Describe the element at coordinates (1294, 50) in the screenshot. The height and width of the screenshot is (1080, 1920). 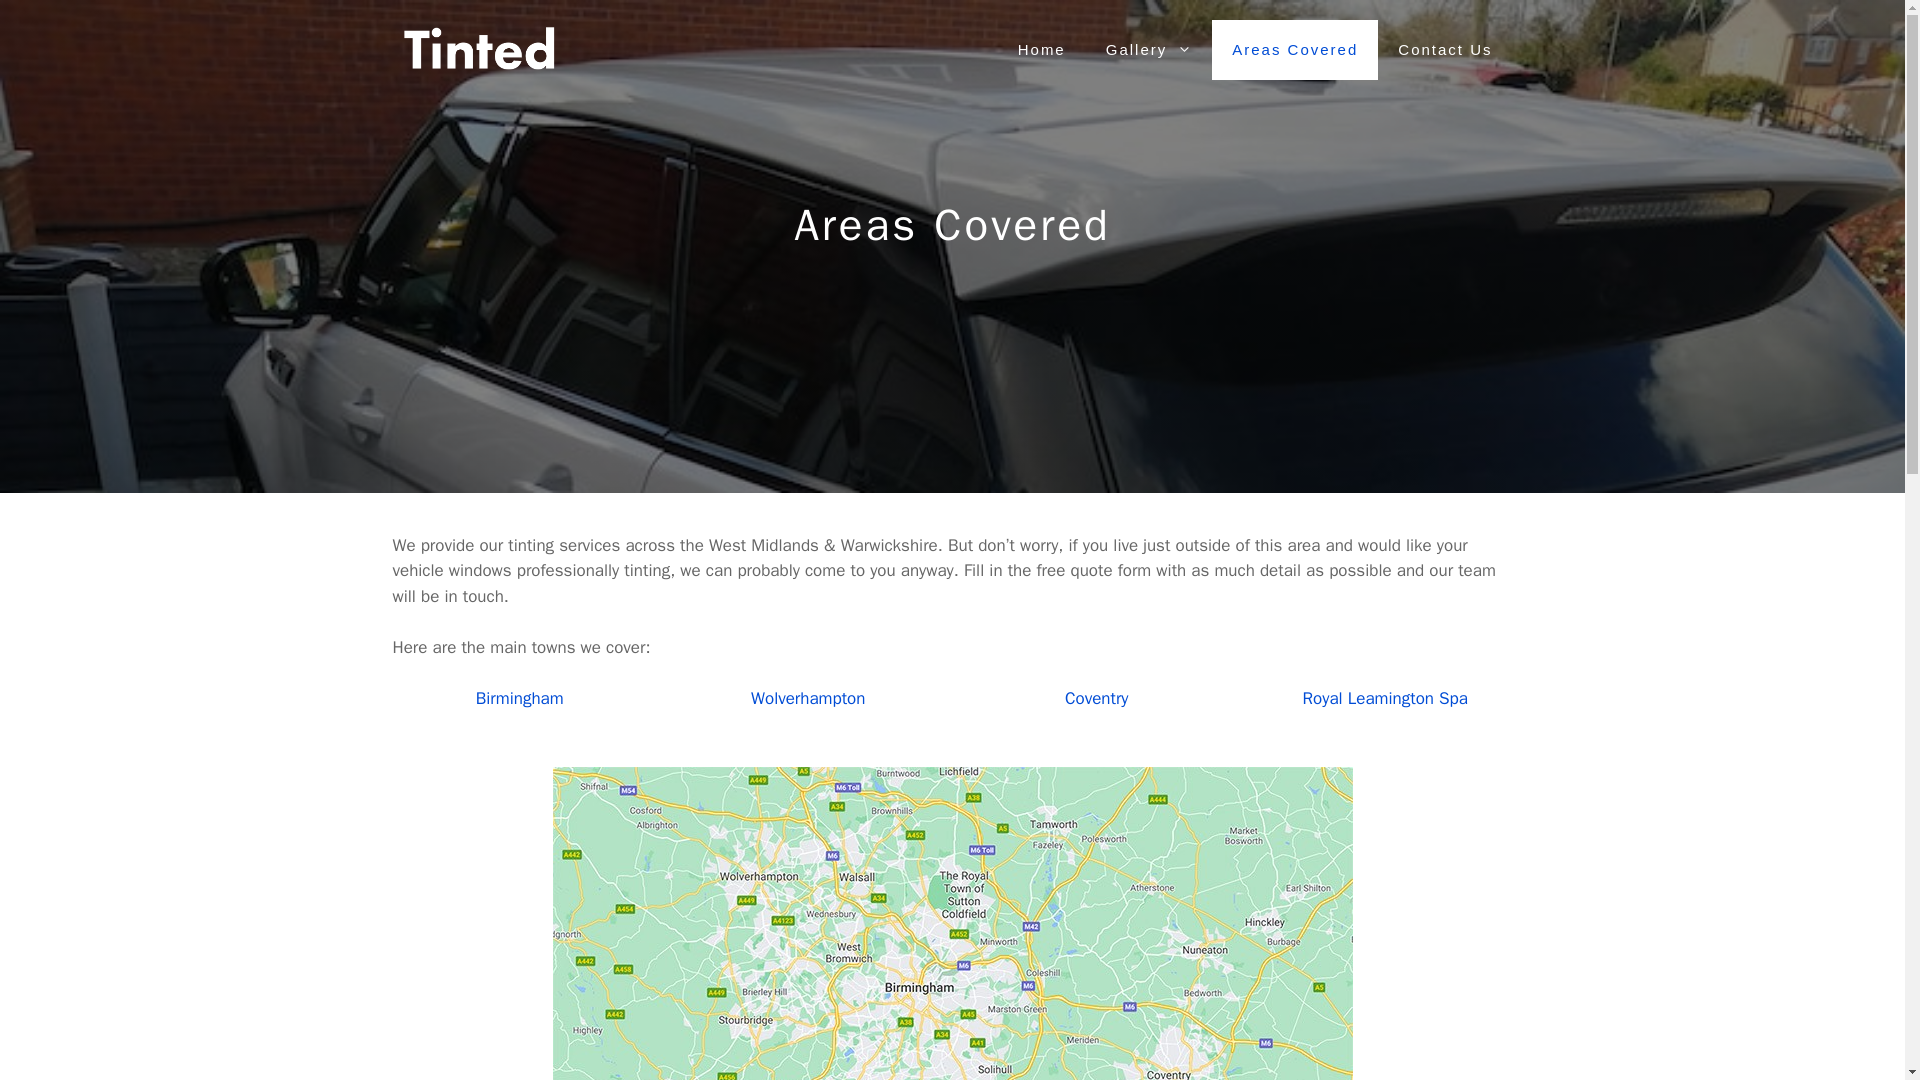
I see `Areas Covered` at that location.